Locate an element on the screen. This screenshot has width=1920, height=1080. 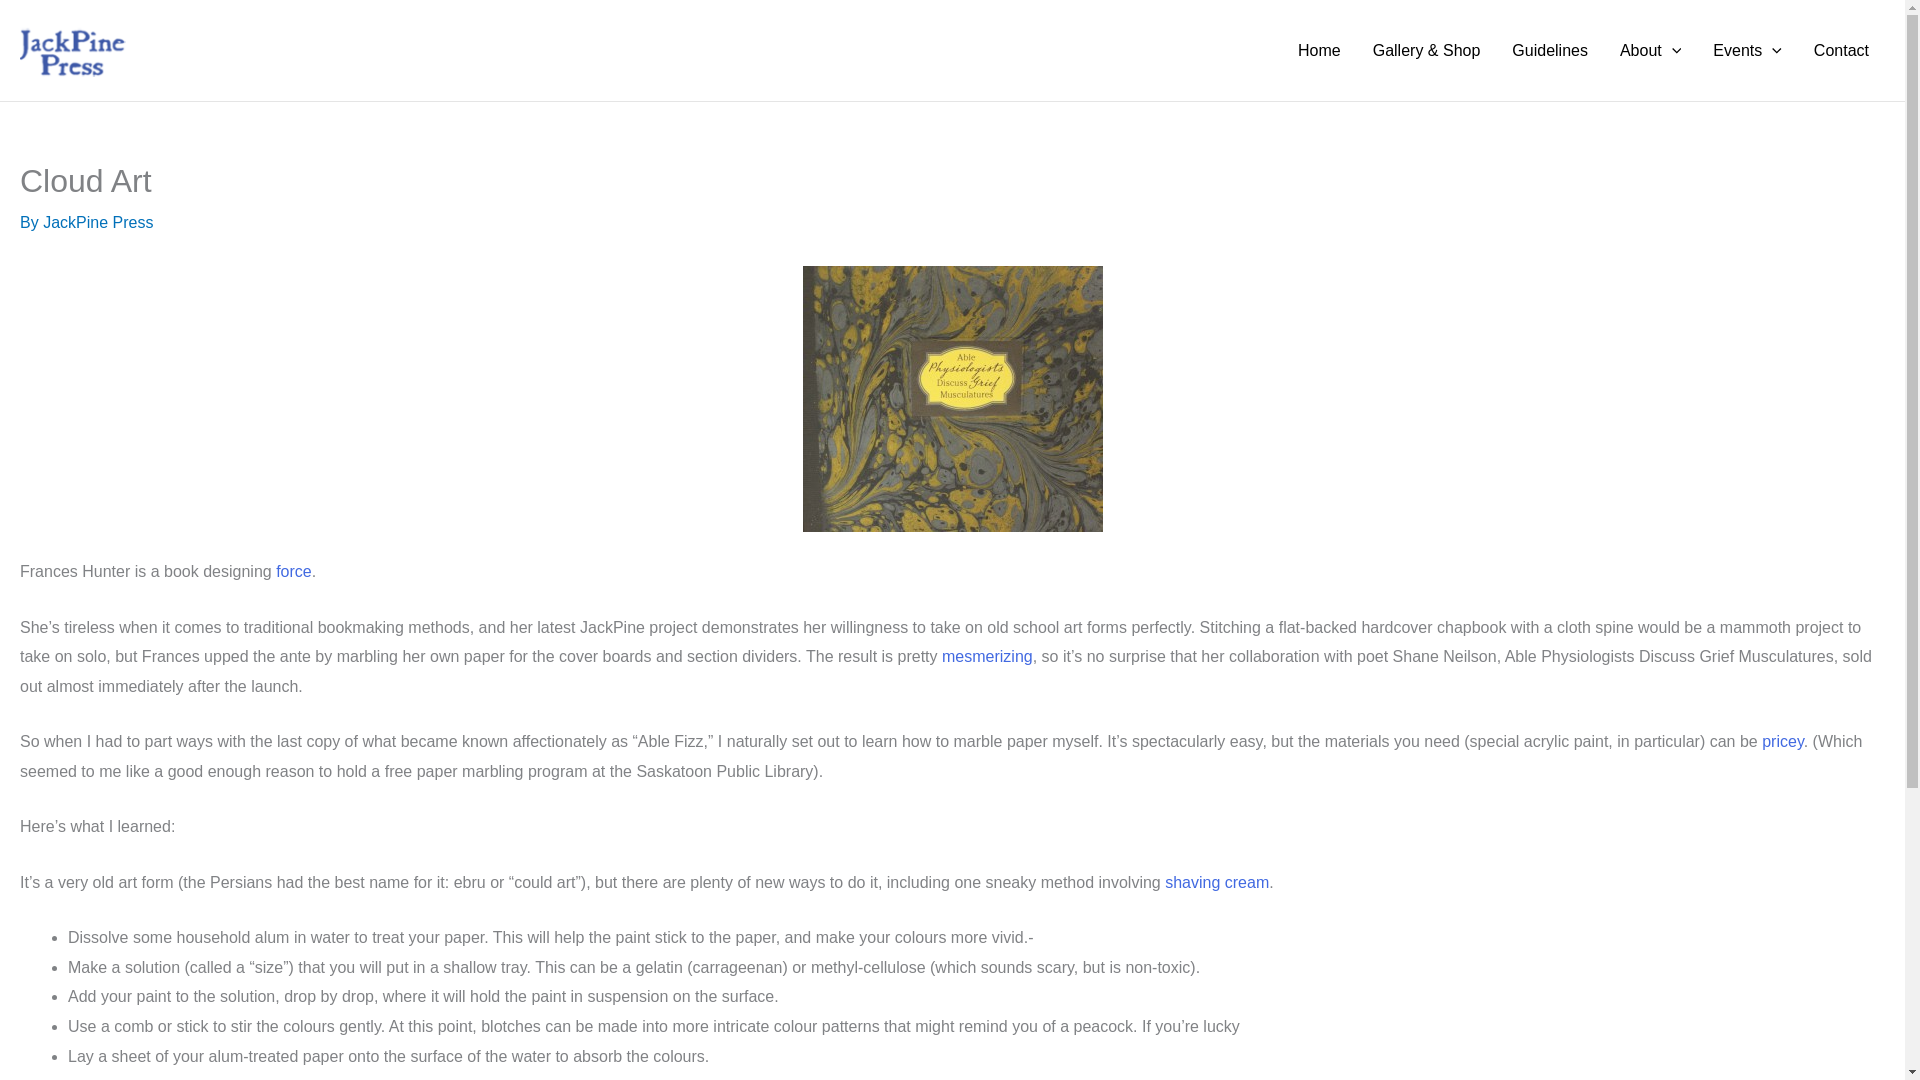
mesmerizing is located at coordinates (987, 656).